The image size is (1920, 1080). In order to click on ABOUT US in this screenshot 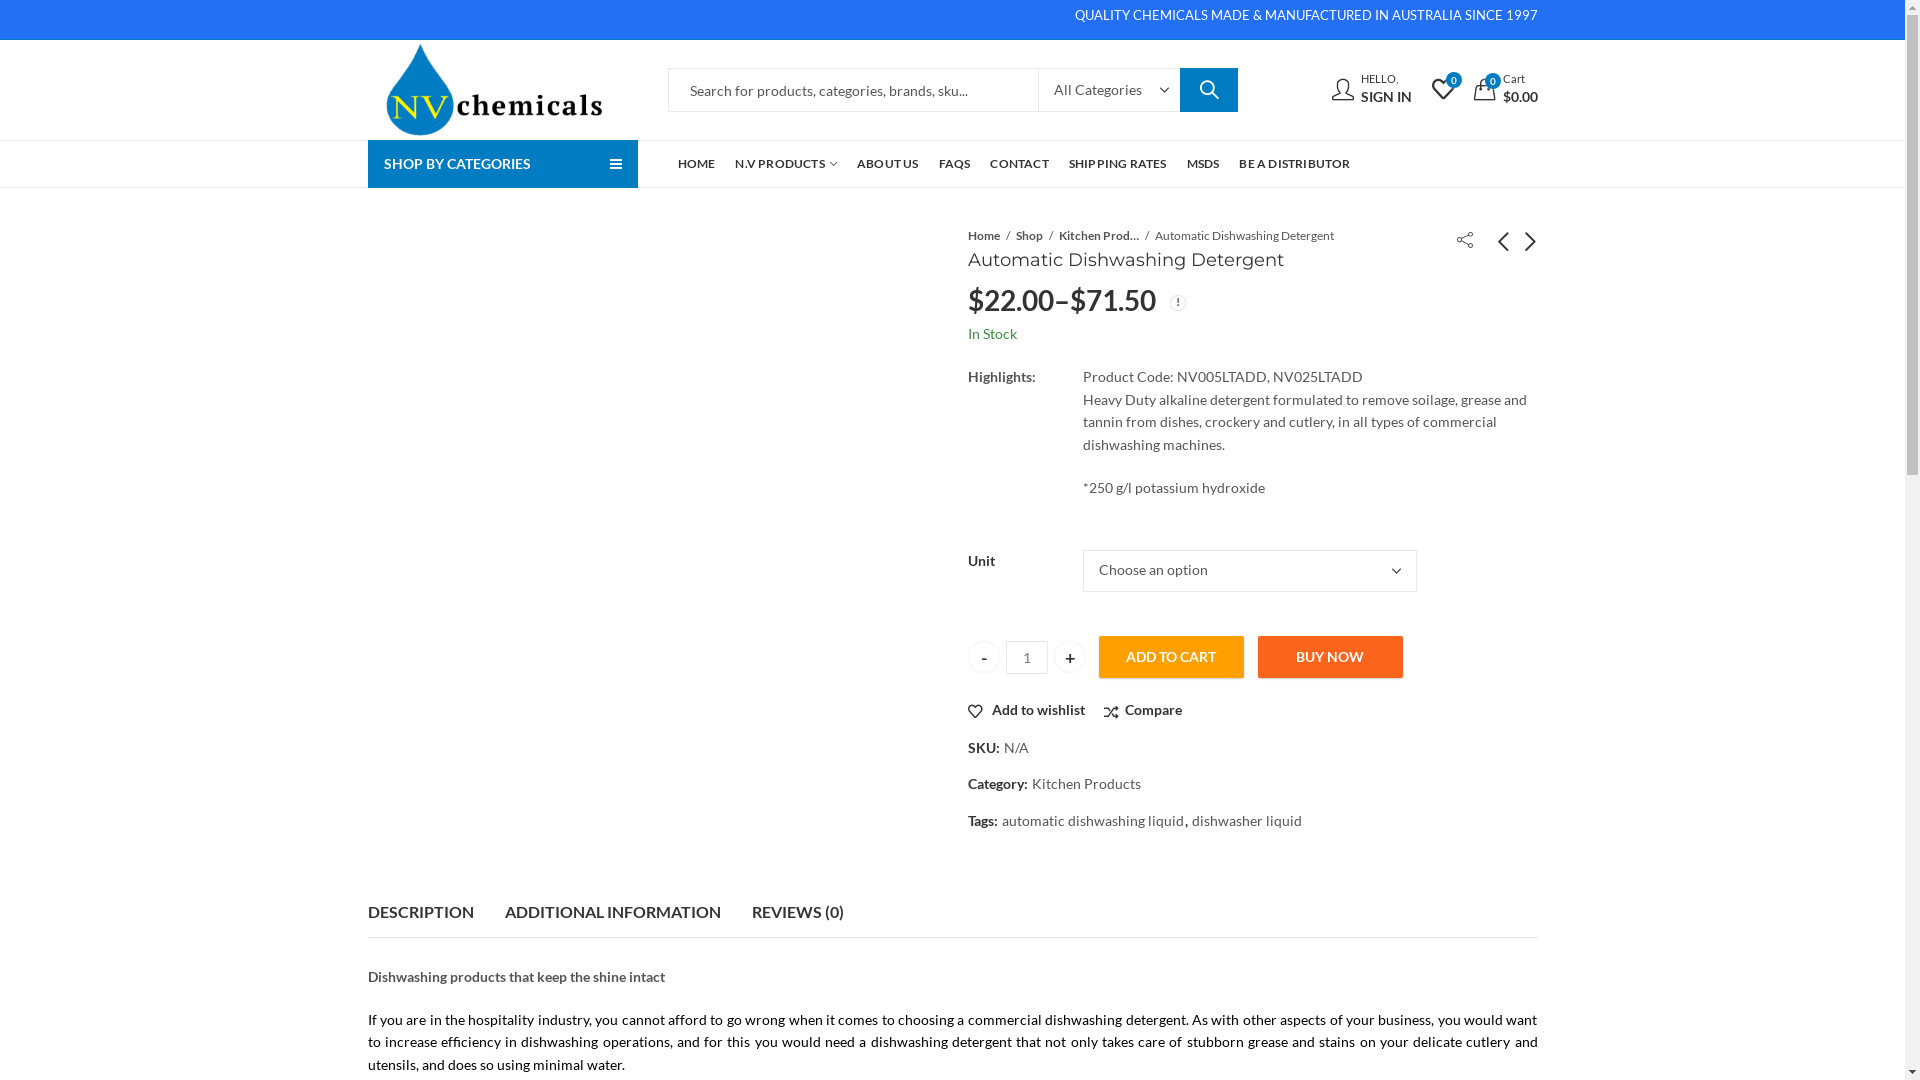, I will do `click(888, 164)`.